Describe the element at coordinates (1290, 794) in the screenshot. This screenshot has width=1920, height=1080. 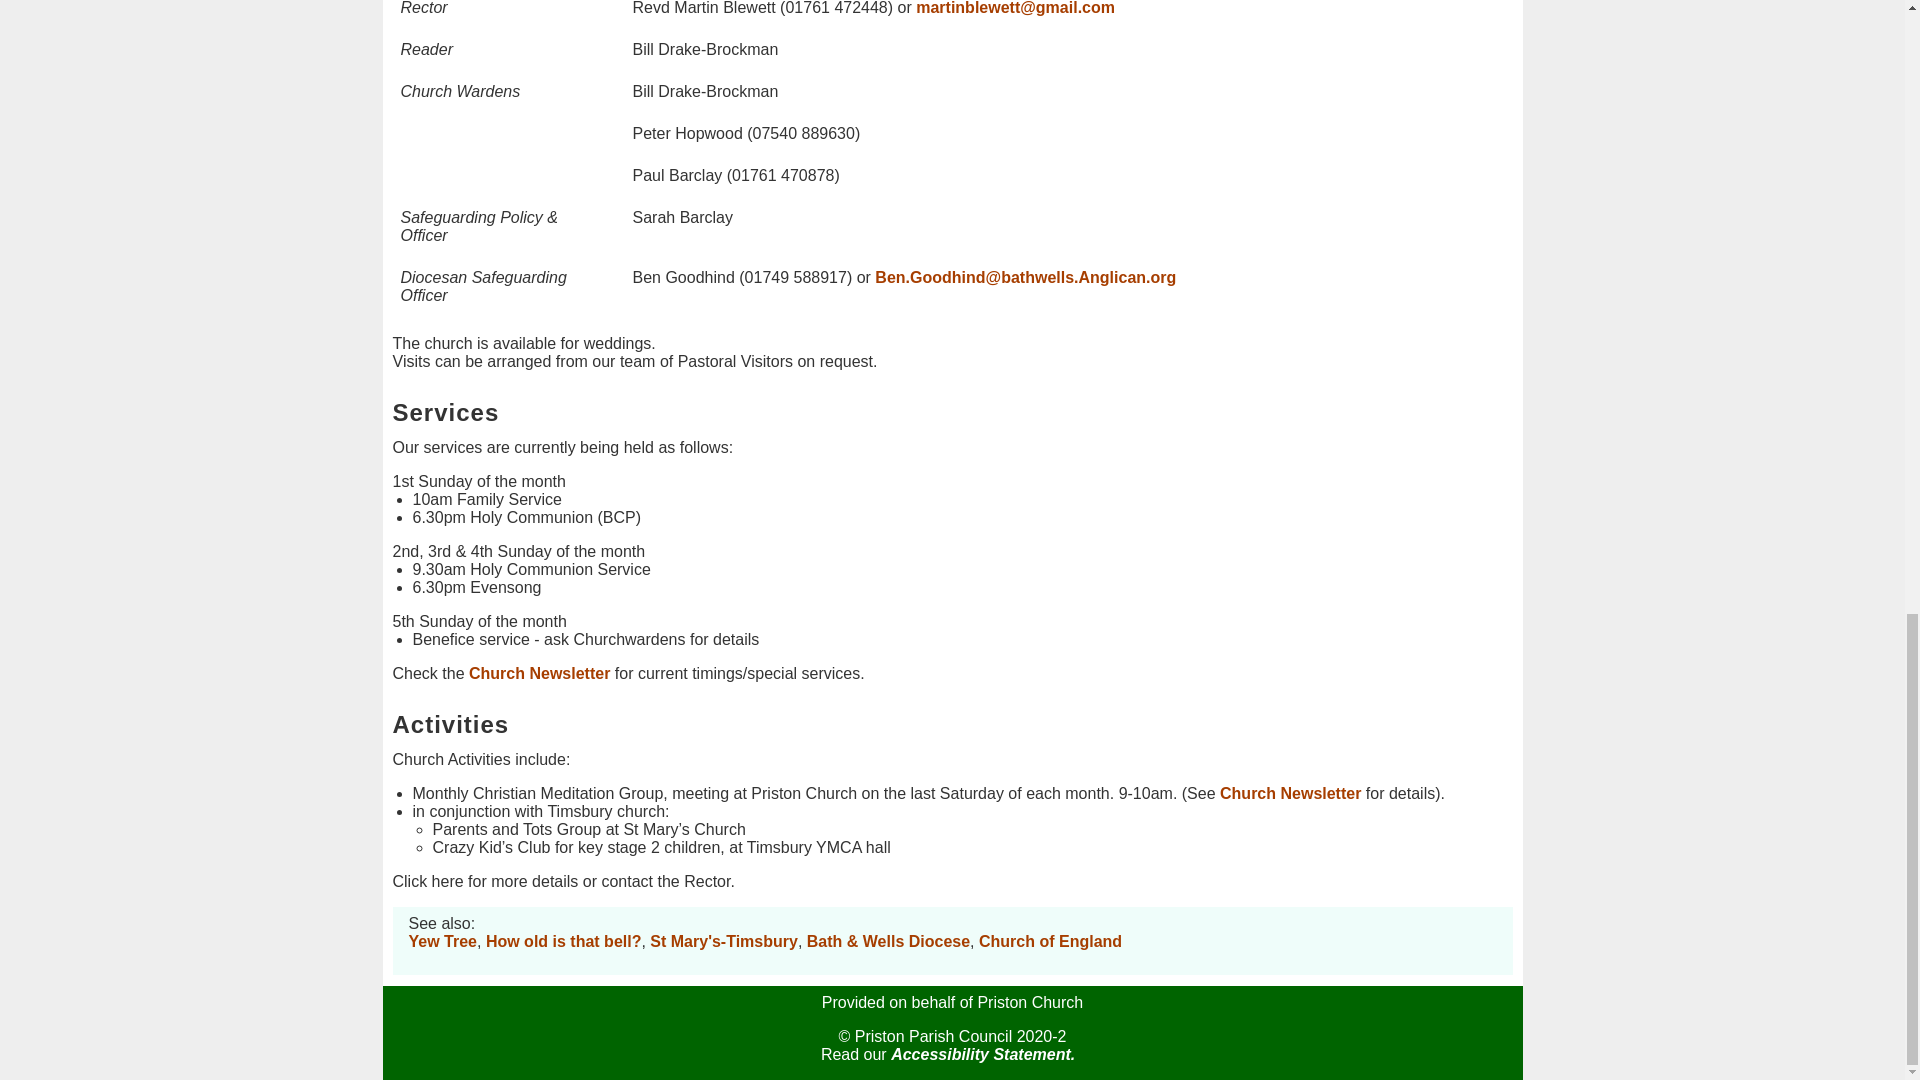
I see `Church Newsletter` at that location.